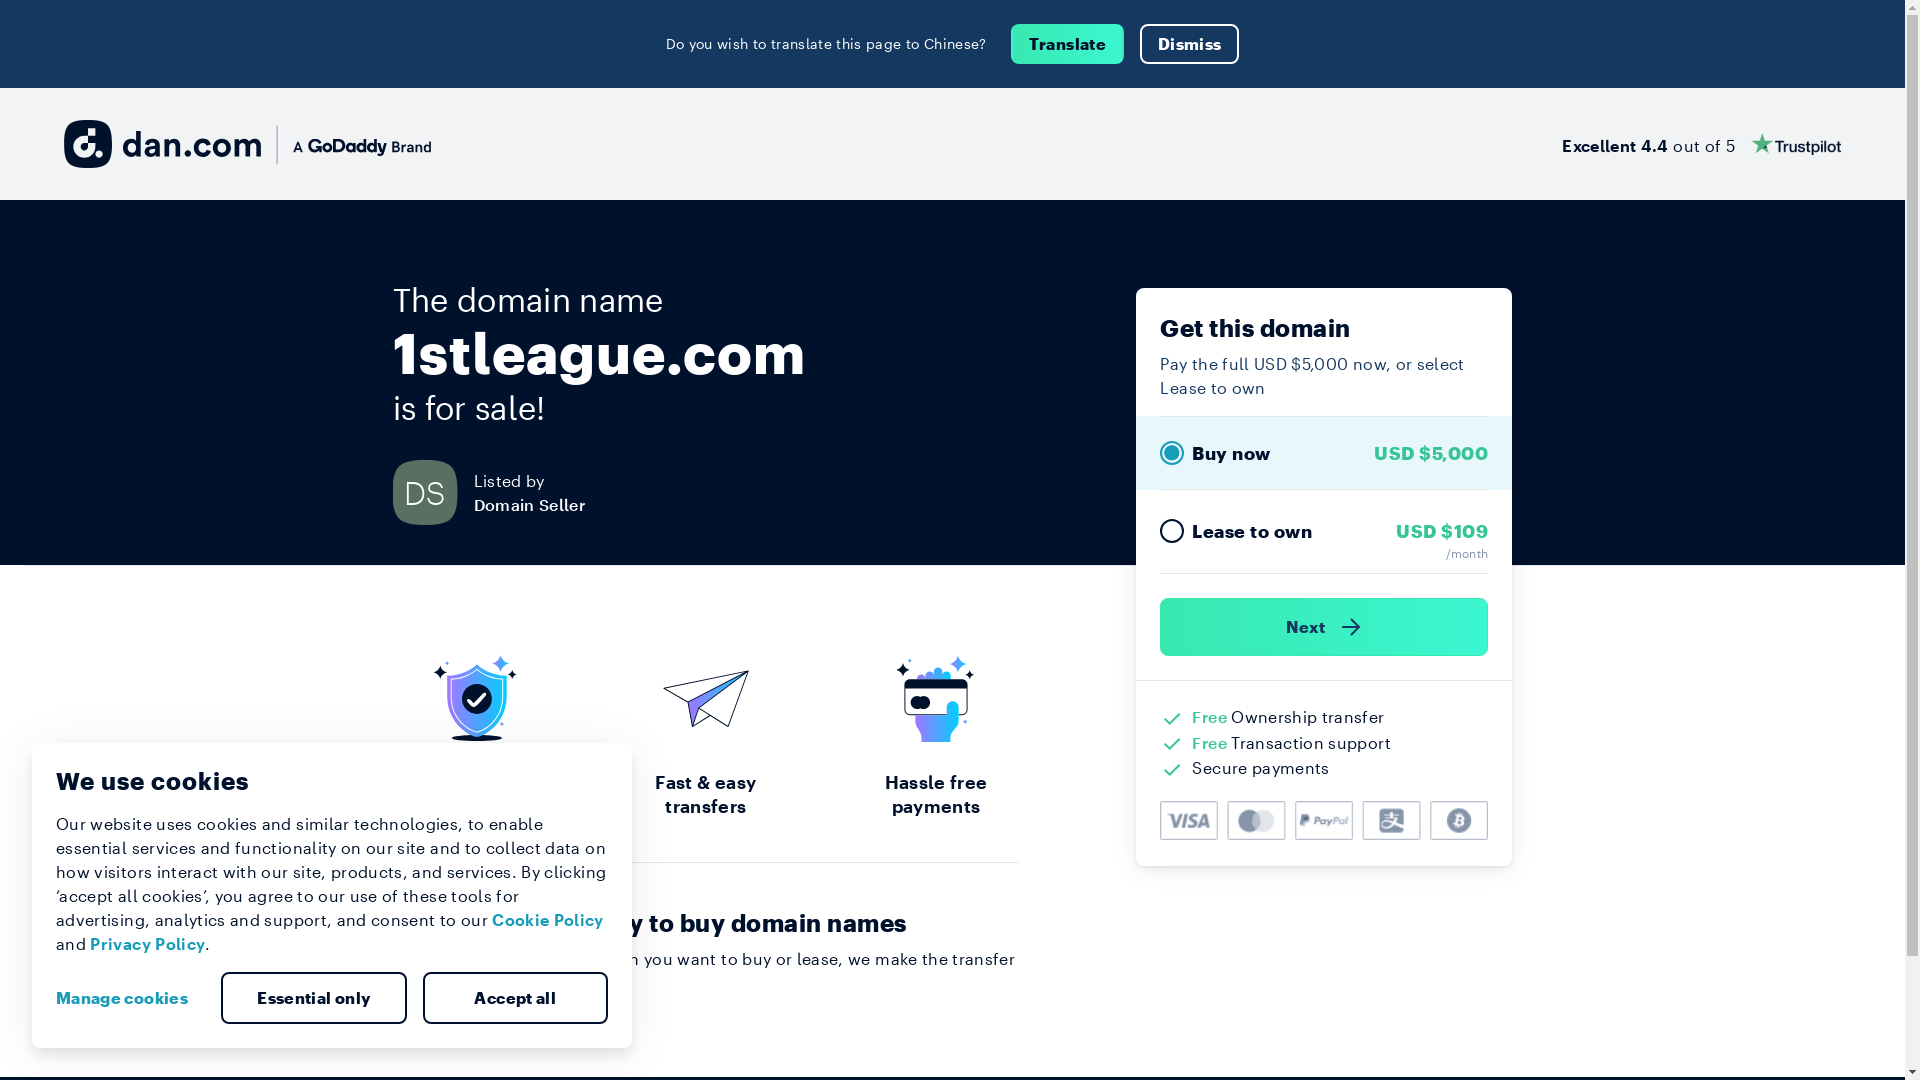 Image resolution: width=1920 pixels, height=1080 pixels. What do you see at coordinates (548, 920) in the screenshot?
I see `Cookie Policy` at bounding box center [548, 920].